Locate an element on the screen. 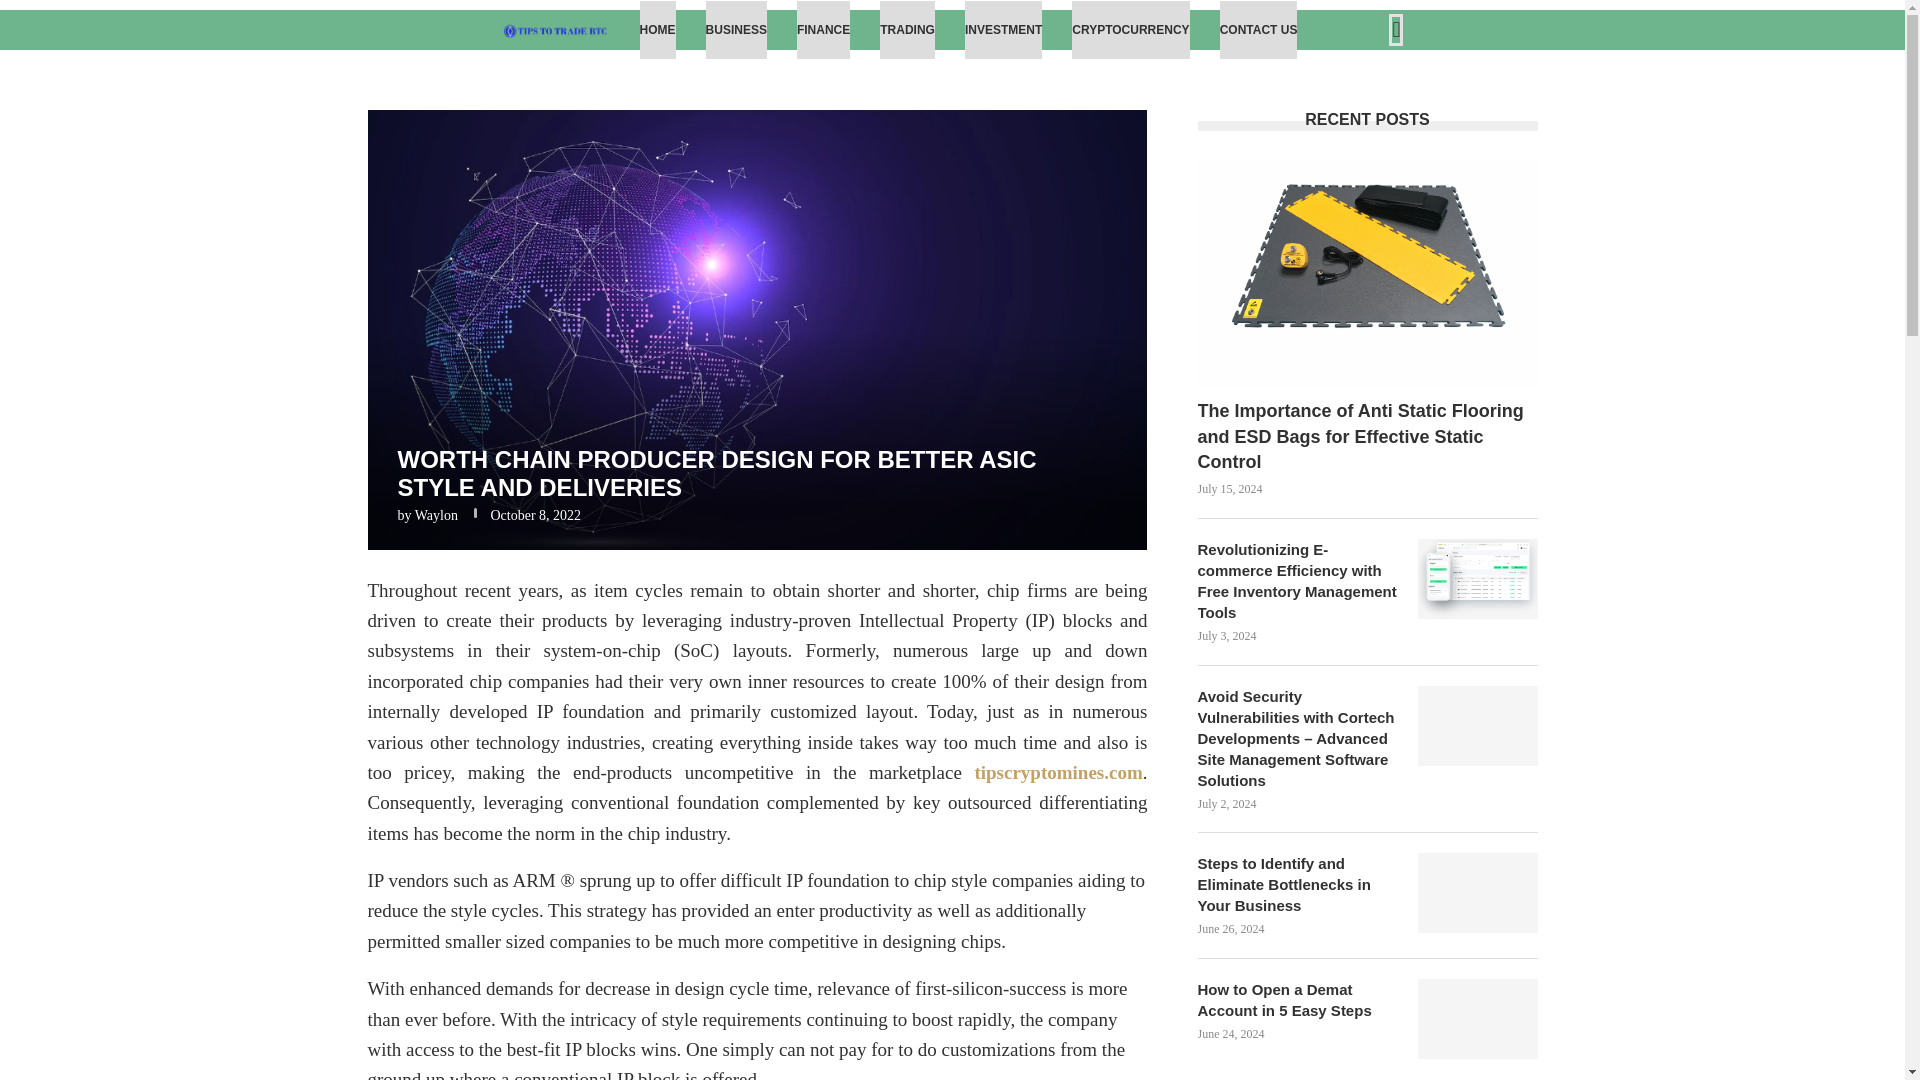  INVESTMENT is located at coordinates (1004, 30).